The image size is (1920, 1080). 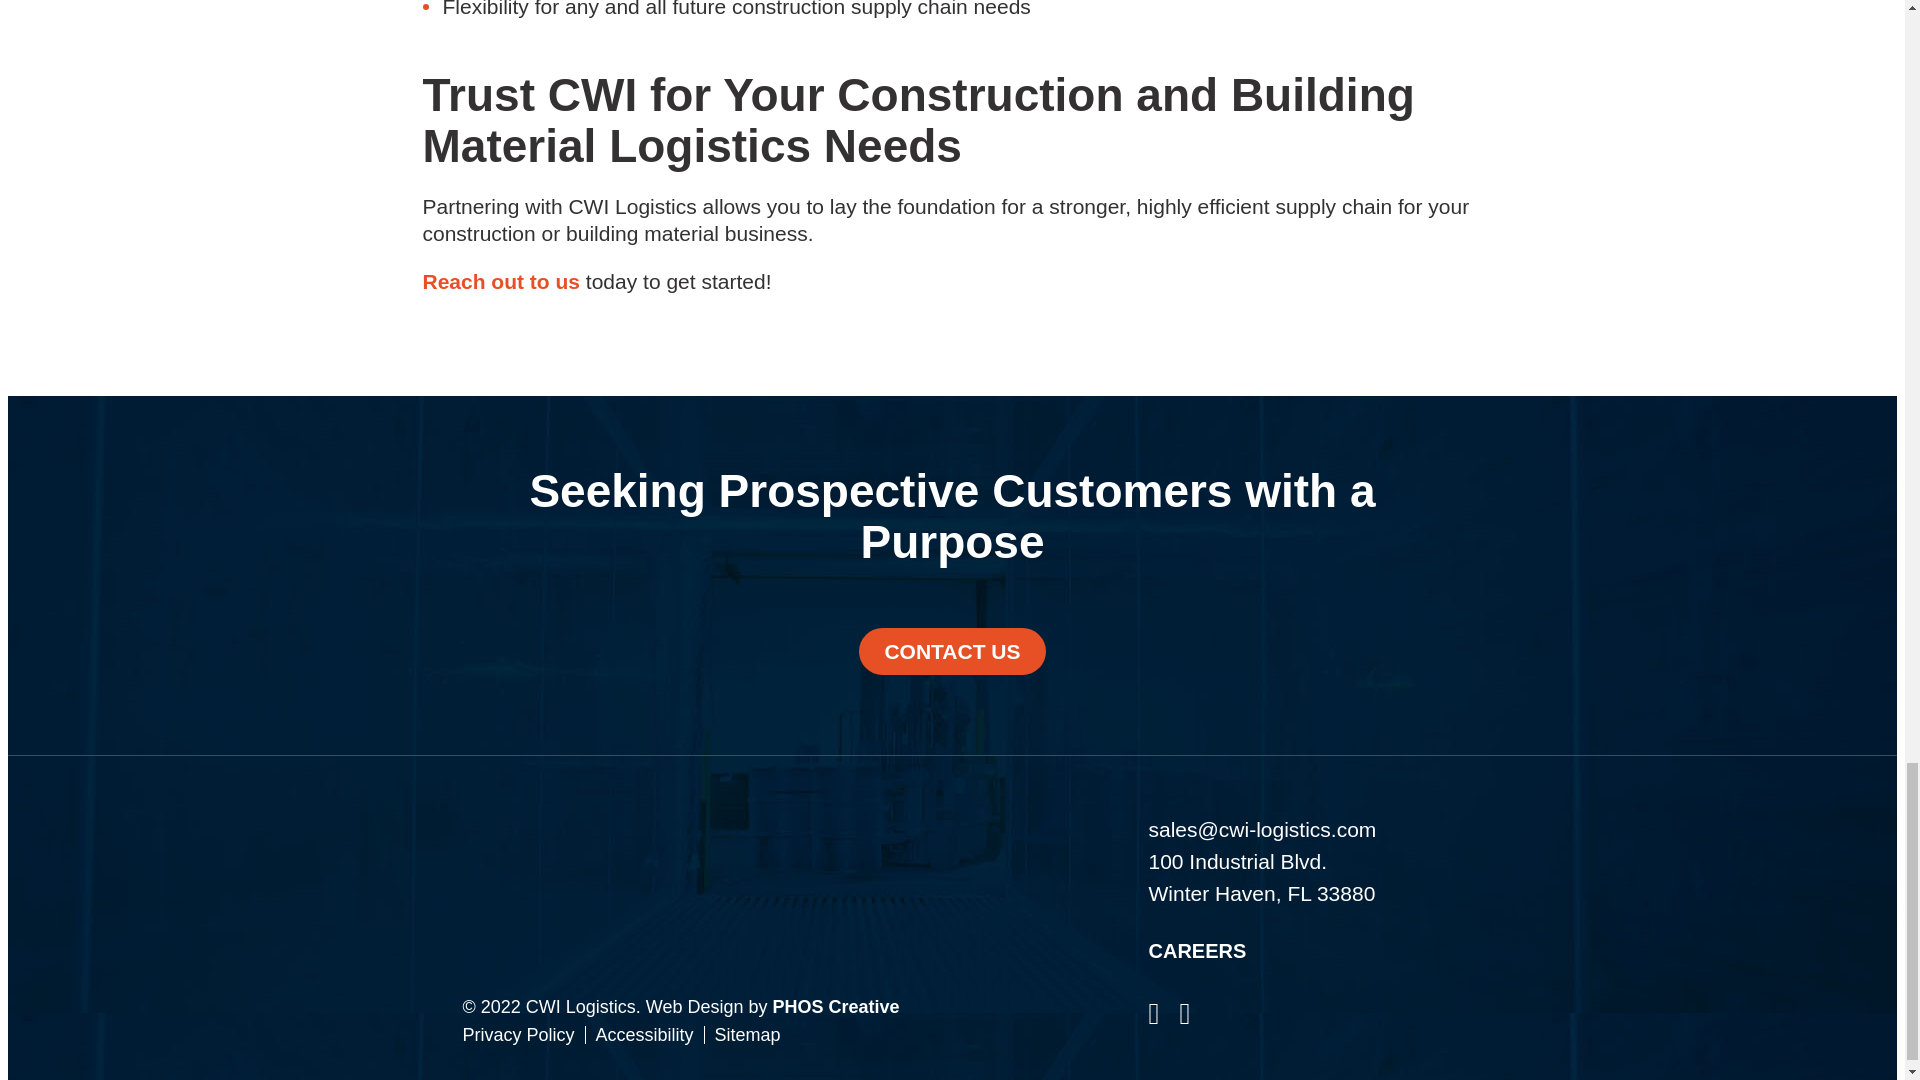 What do you see at coordinates (1294, 830) in the screenshot?
I see `Email` at bounding box center [1294, 830].